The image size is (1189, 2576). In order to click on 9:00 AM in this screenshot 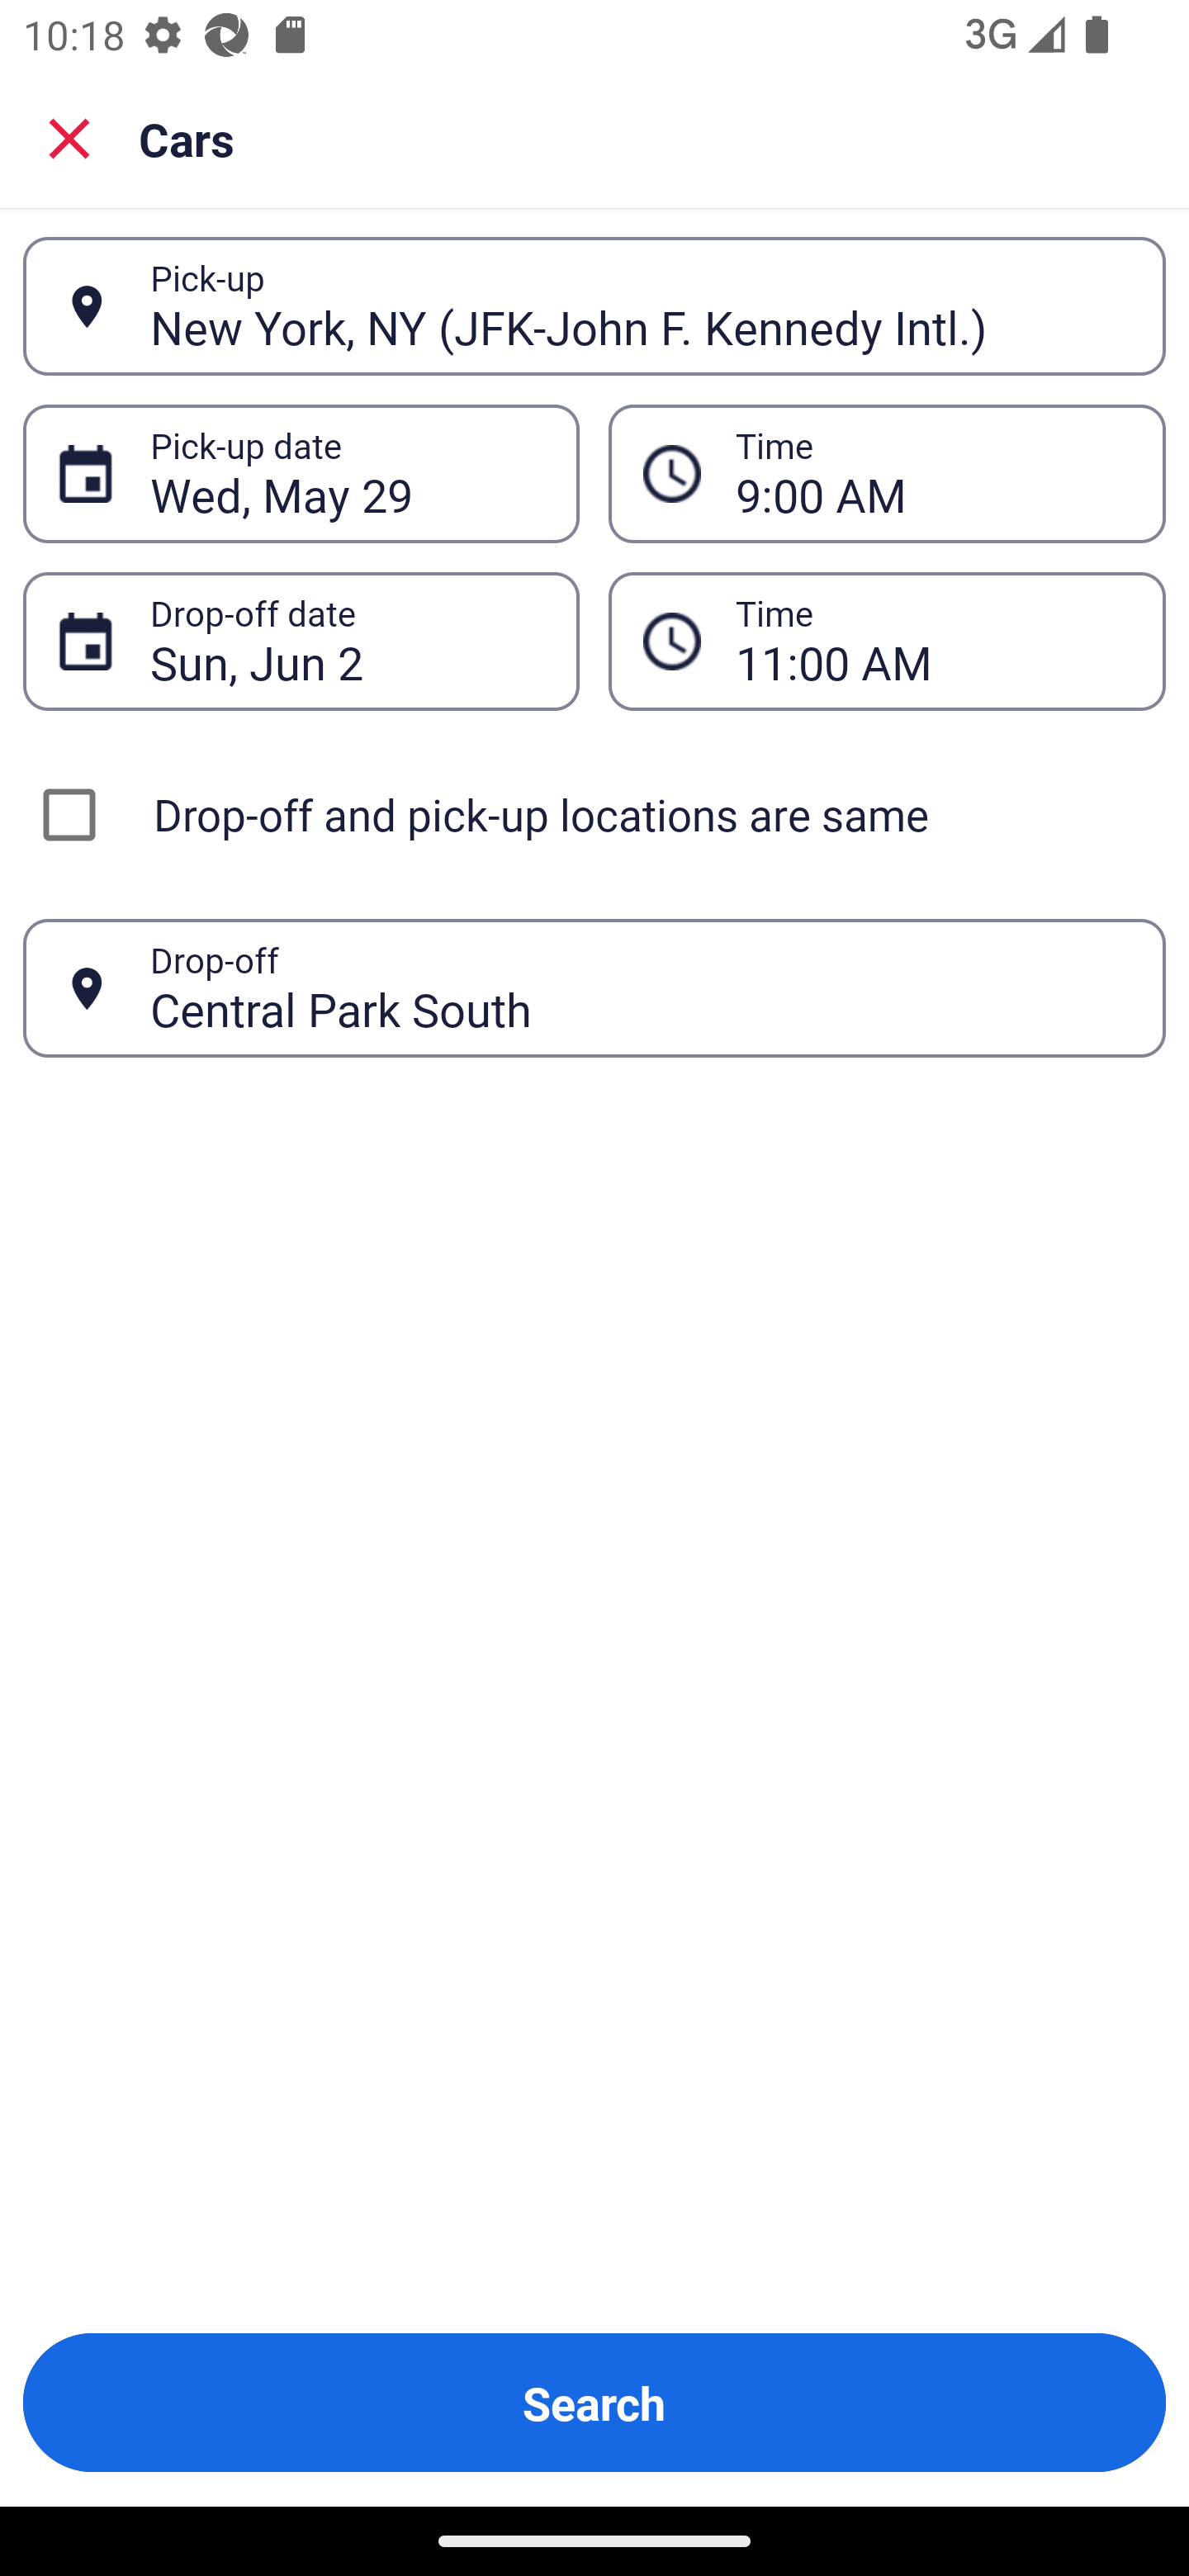, I will do `click(887, 474)`.